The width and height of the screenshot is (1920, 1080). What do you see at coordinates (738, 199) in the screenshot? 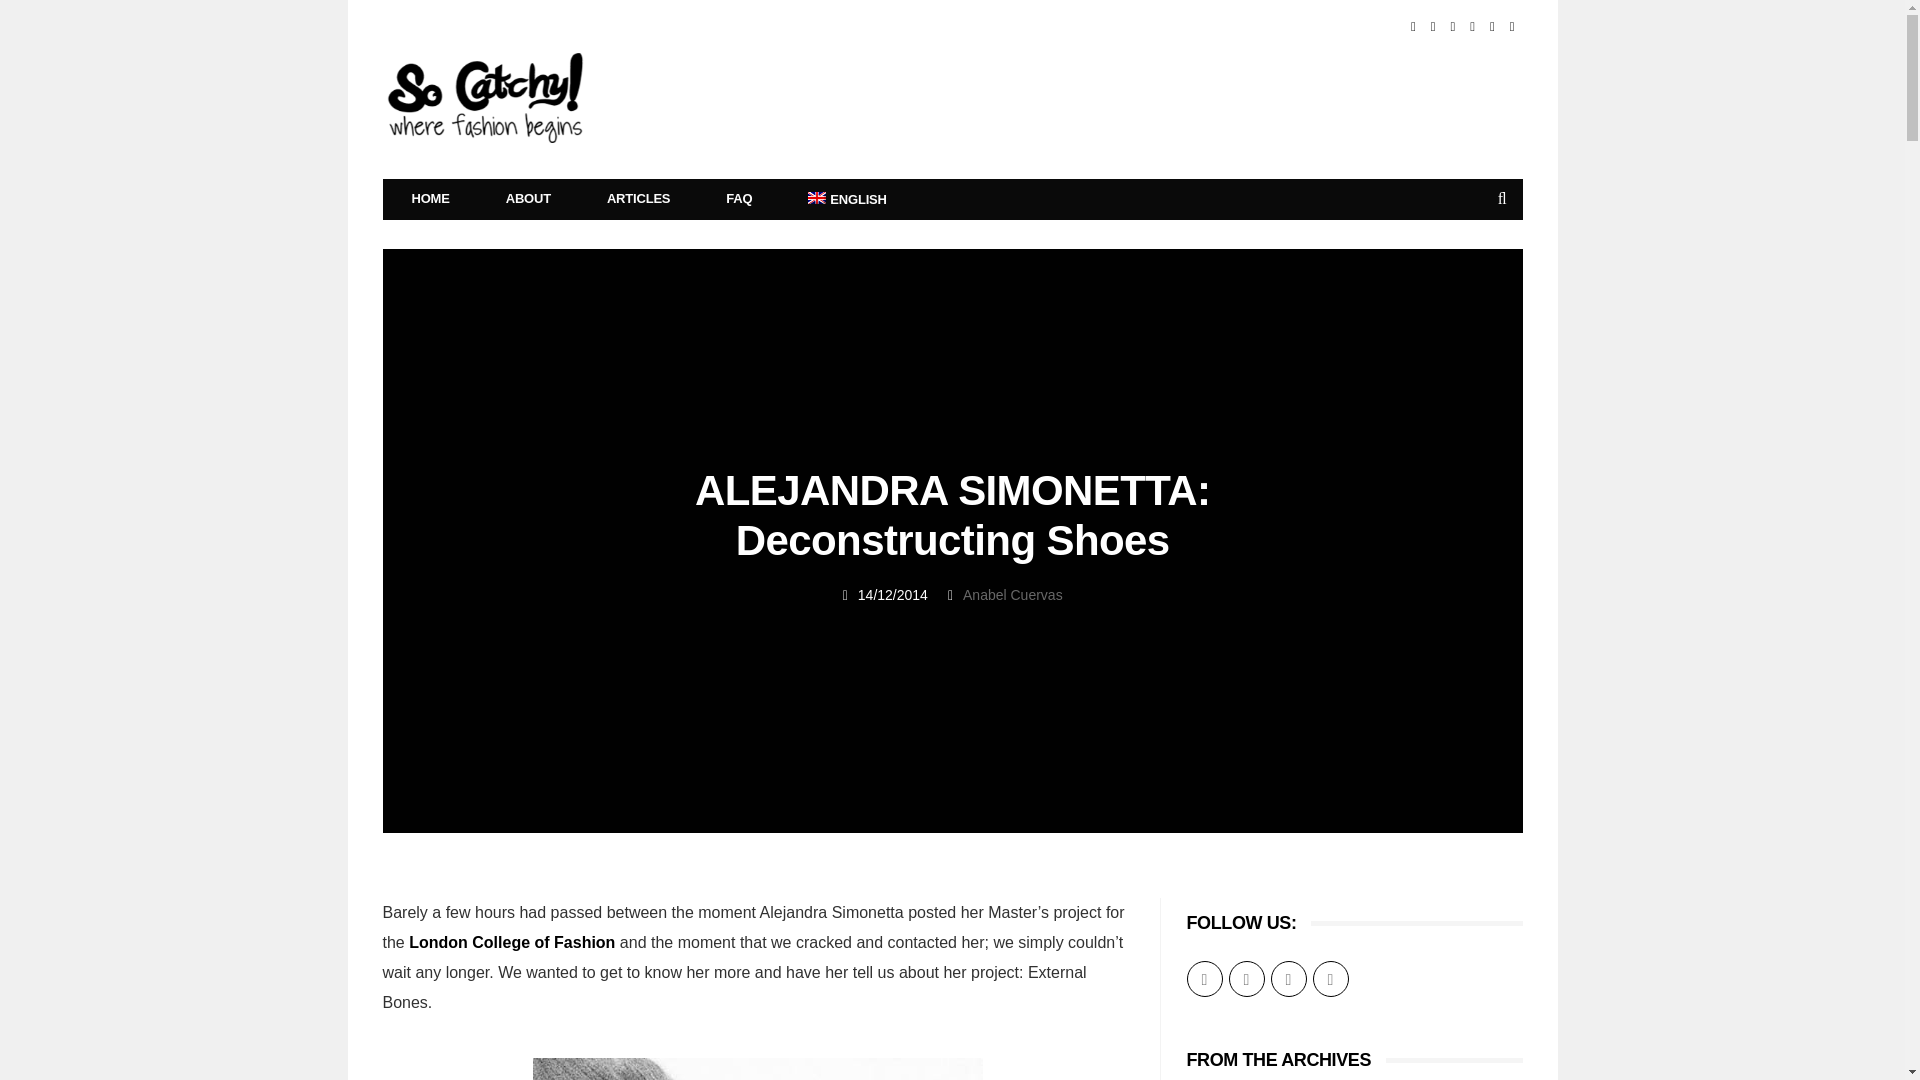
I see `FAQ` at bounding box center [738, 199].